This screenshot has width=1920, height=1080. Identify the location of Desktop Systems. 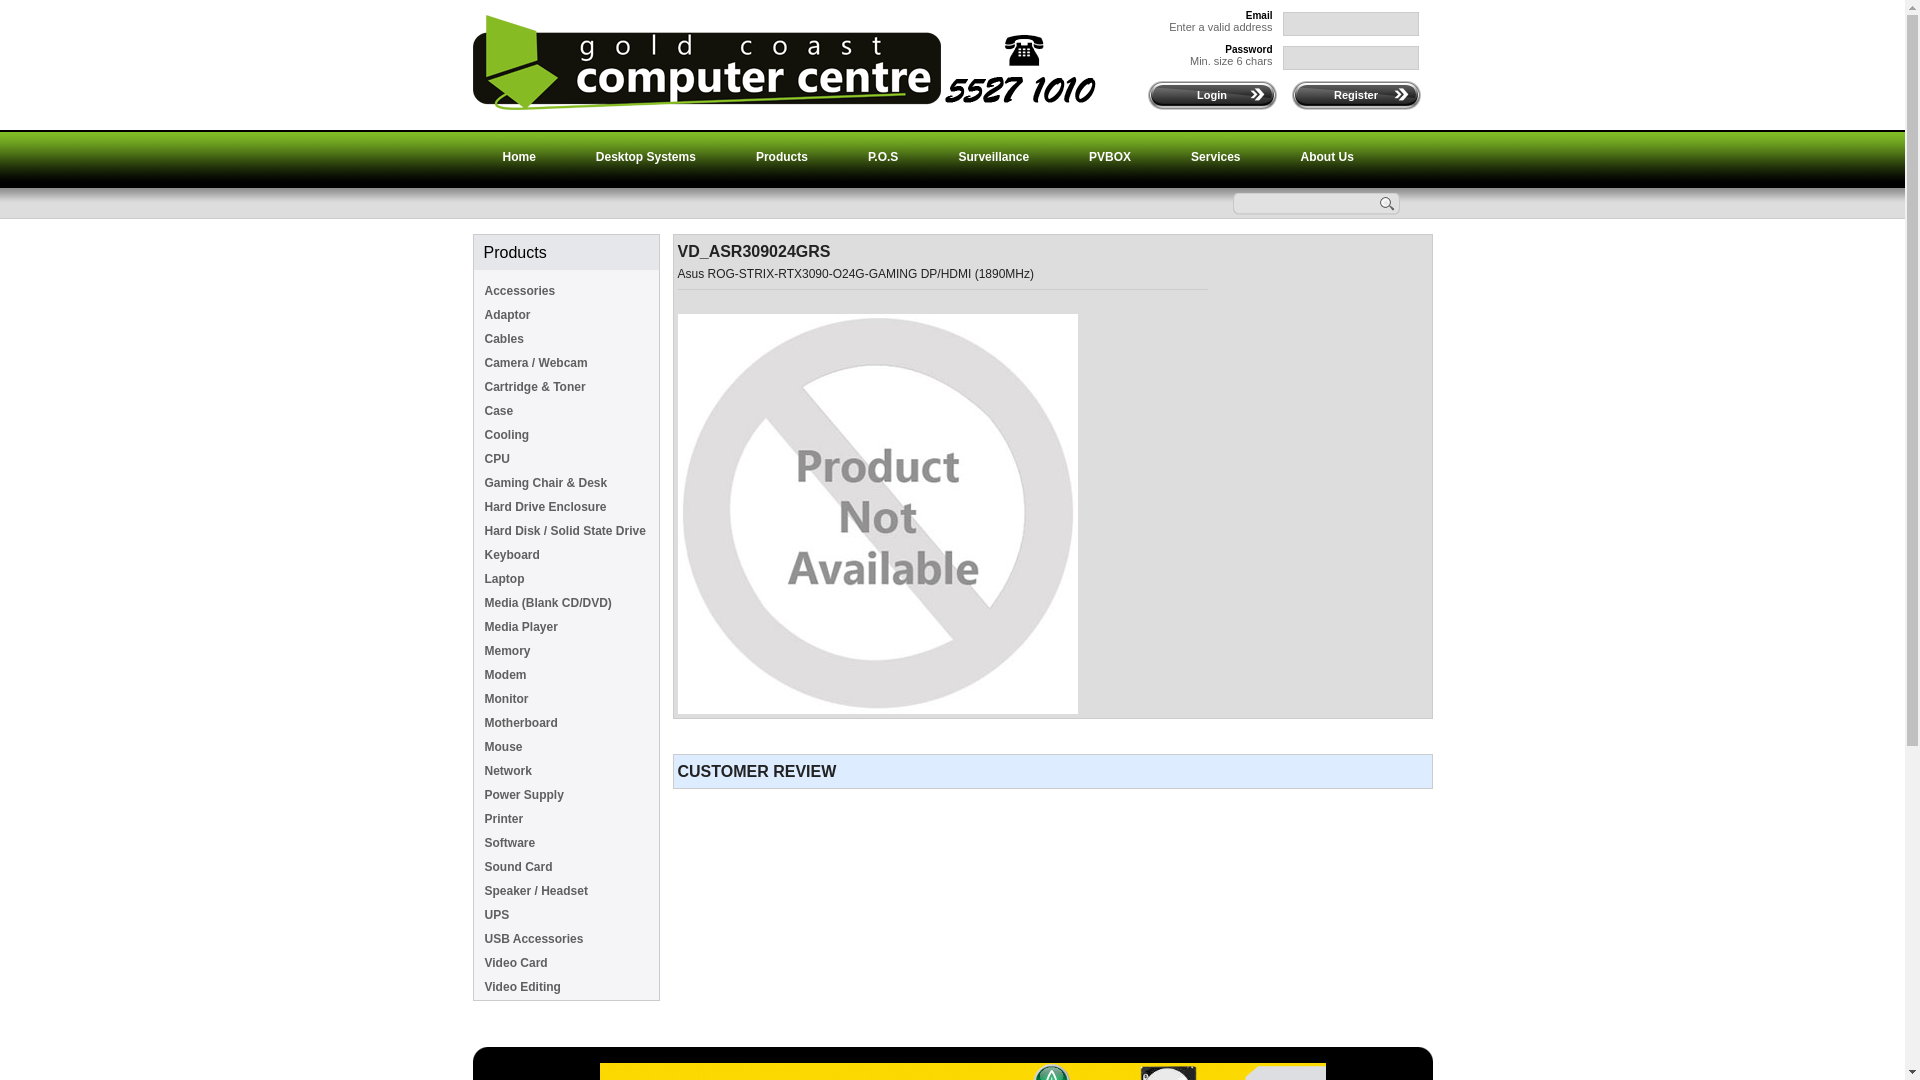
(646, 157).